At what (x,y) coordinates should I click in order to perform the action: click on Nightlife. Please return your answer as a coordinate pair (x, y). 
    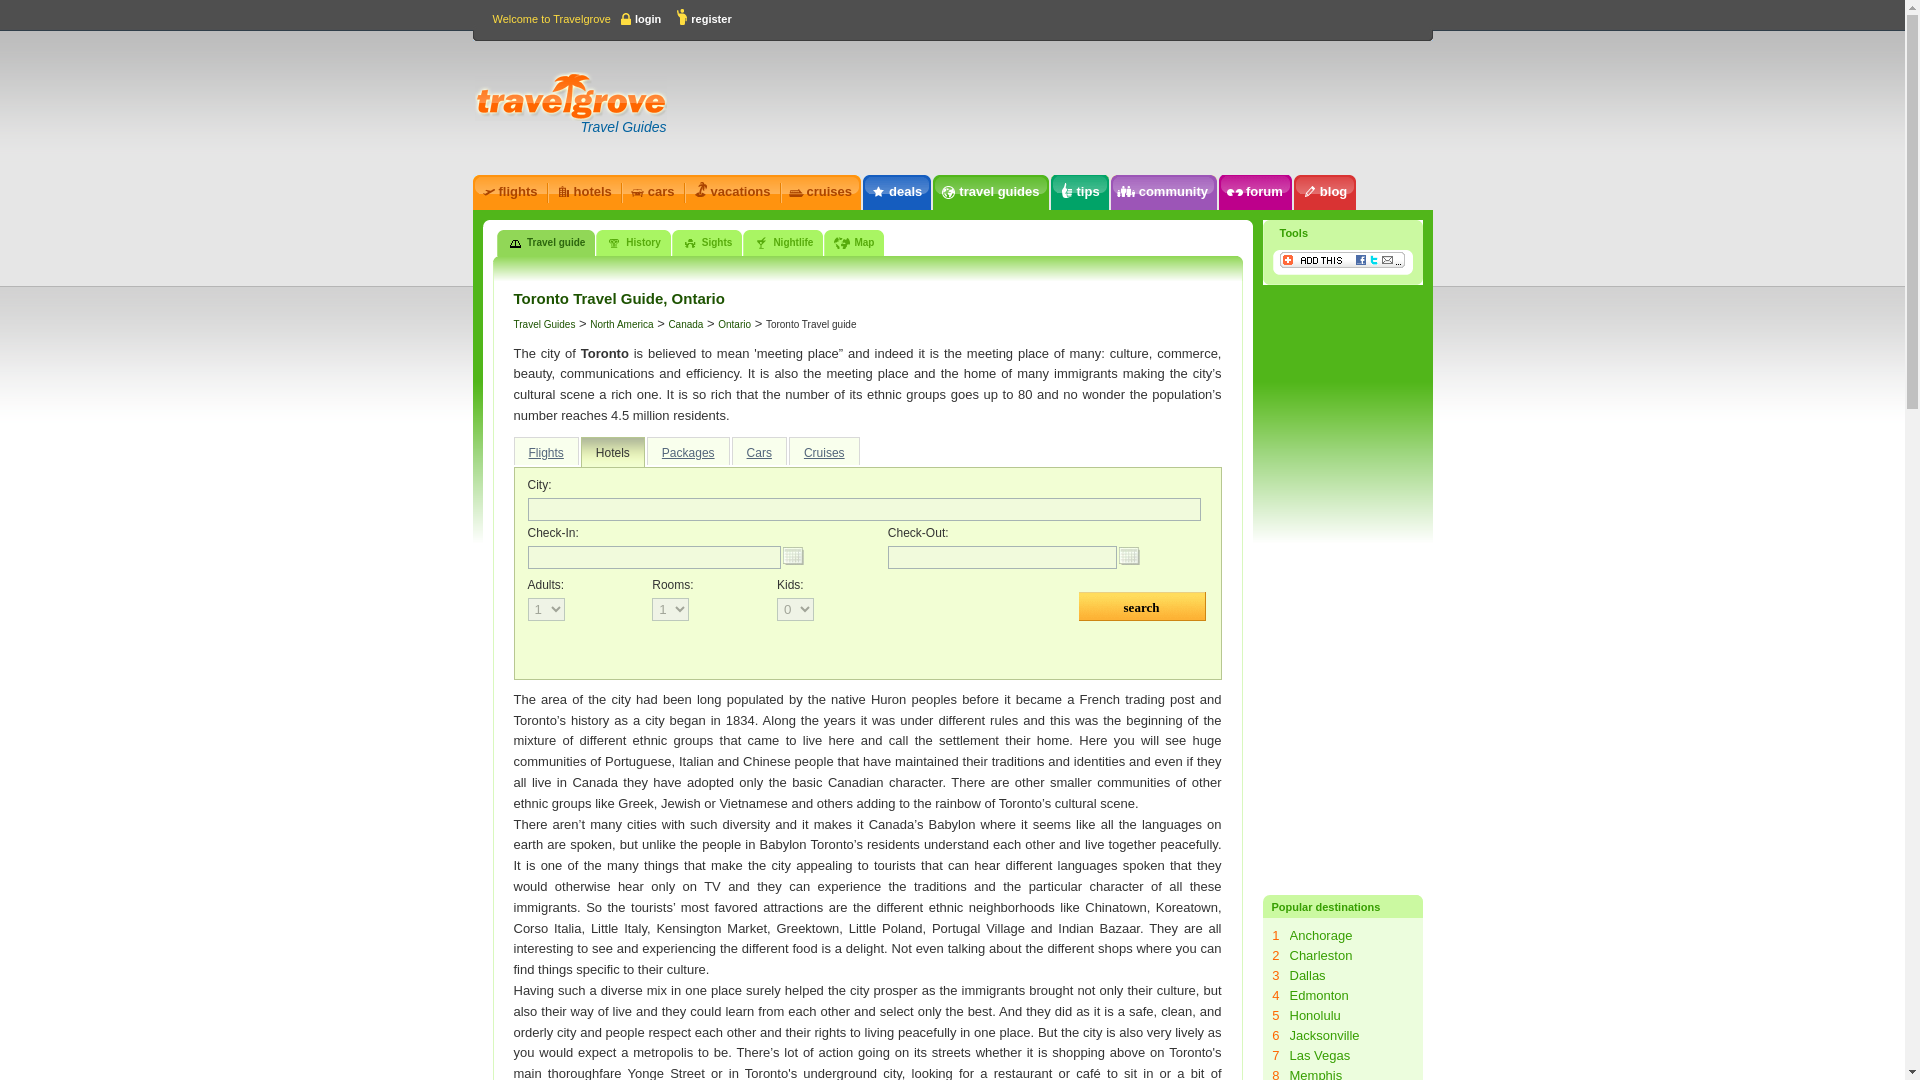
    Looking at the image, I should click on (783, 242).